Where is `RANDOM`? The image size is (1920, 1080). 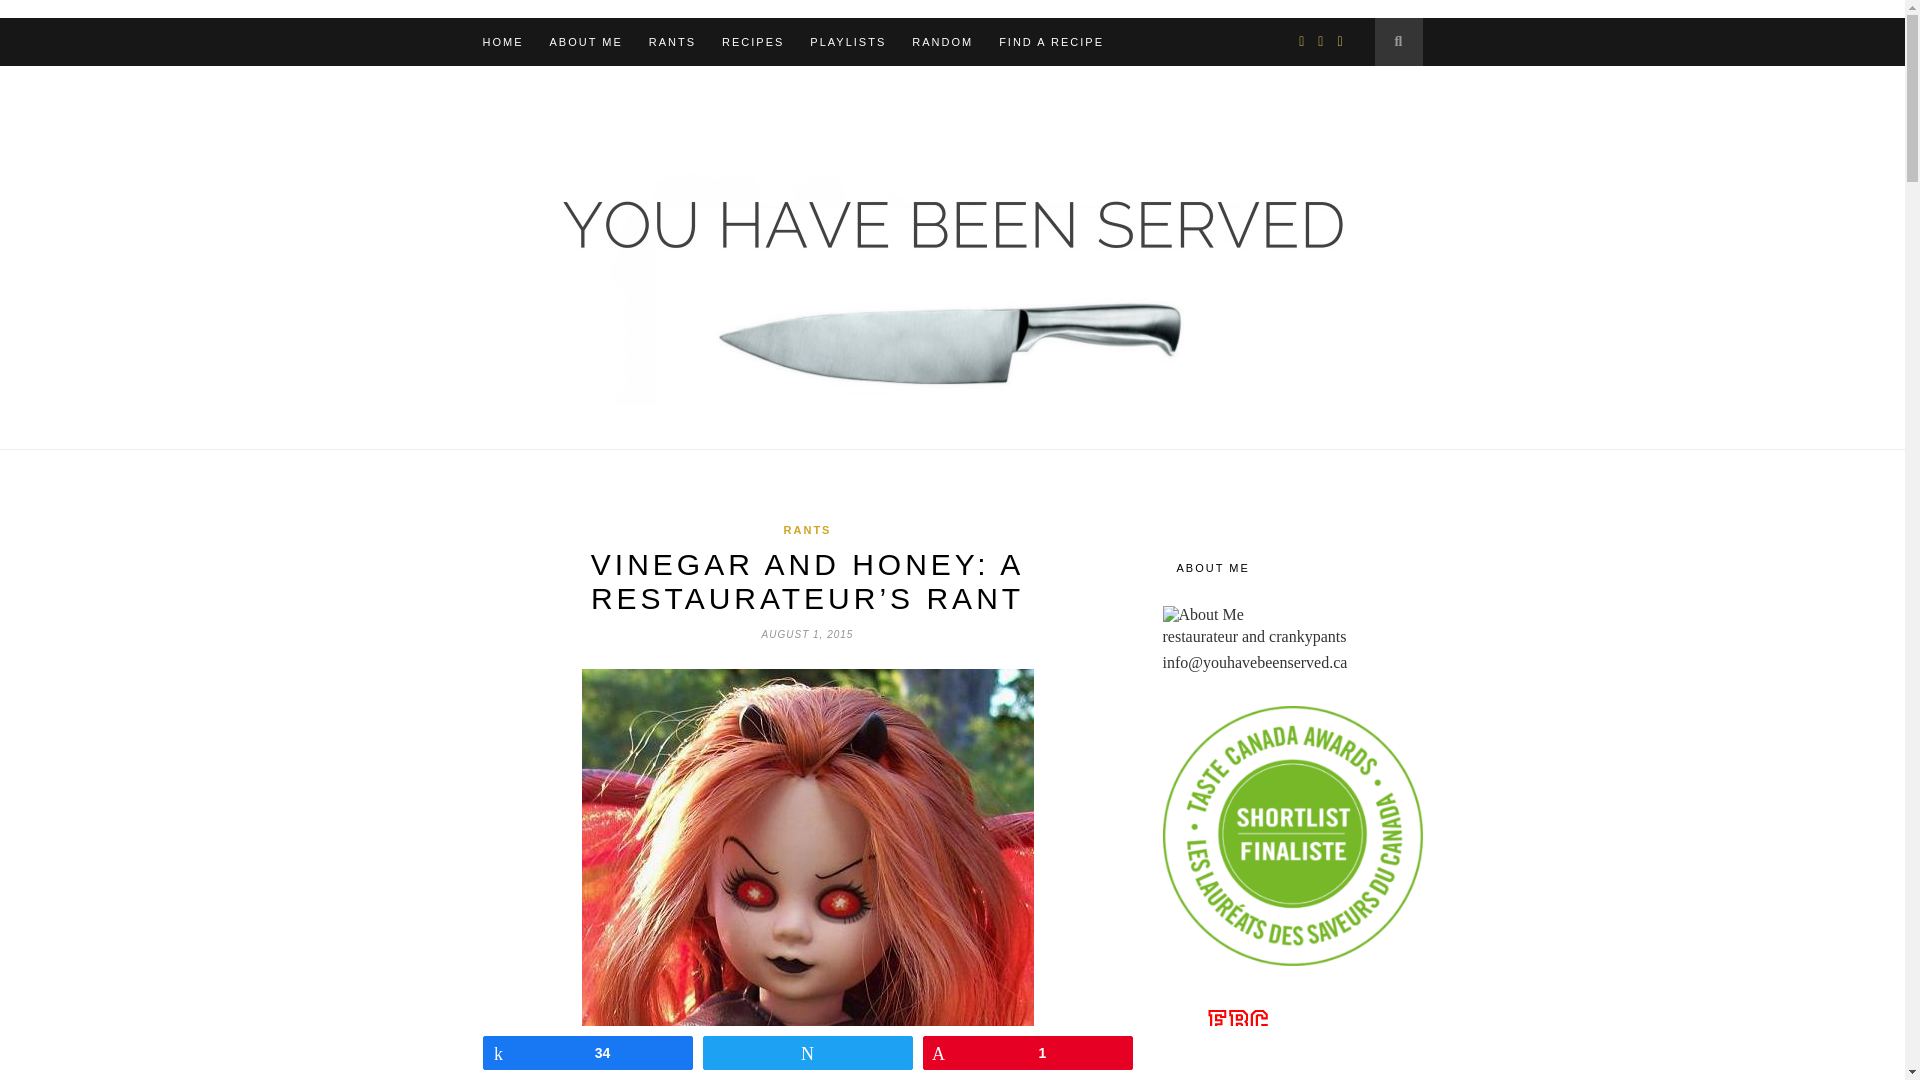
RANDOM is located at coordinates (942, 42).